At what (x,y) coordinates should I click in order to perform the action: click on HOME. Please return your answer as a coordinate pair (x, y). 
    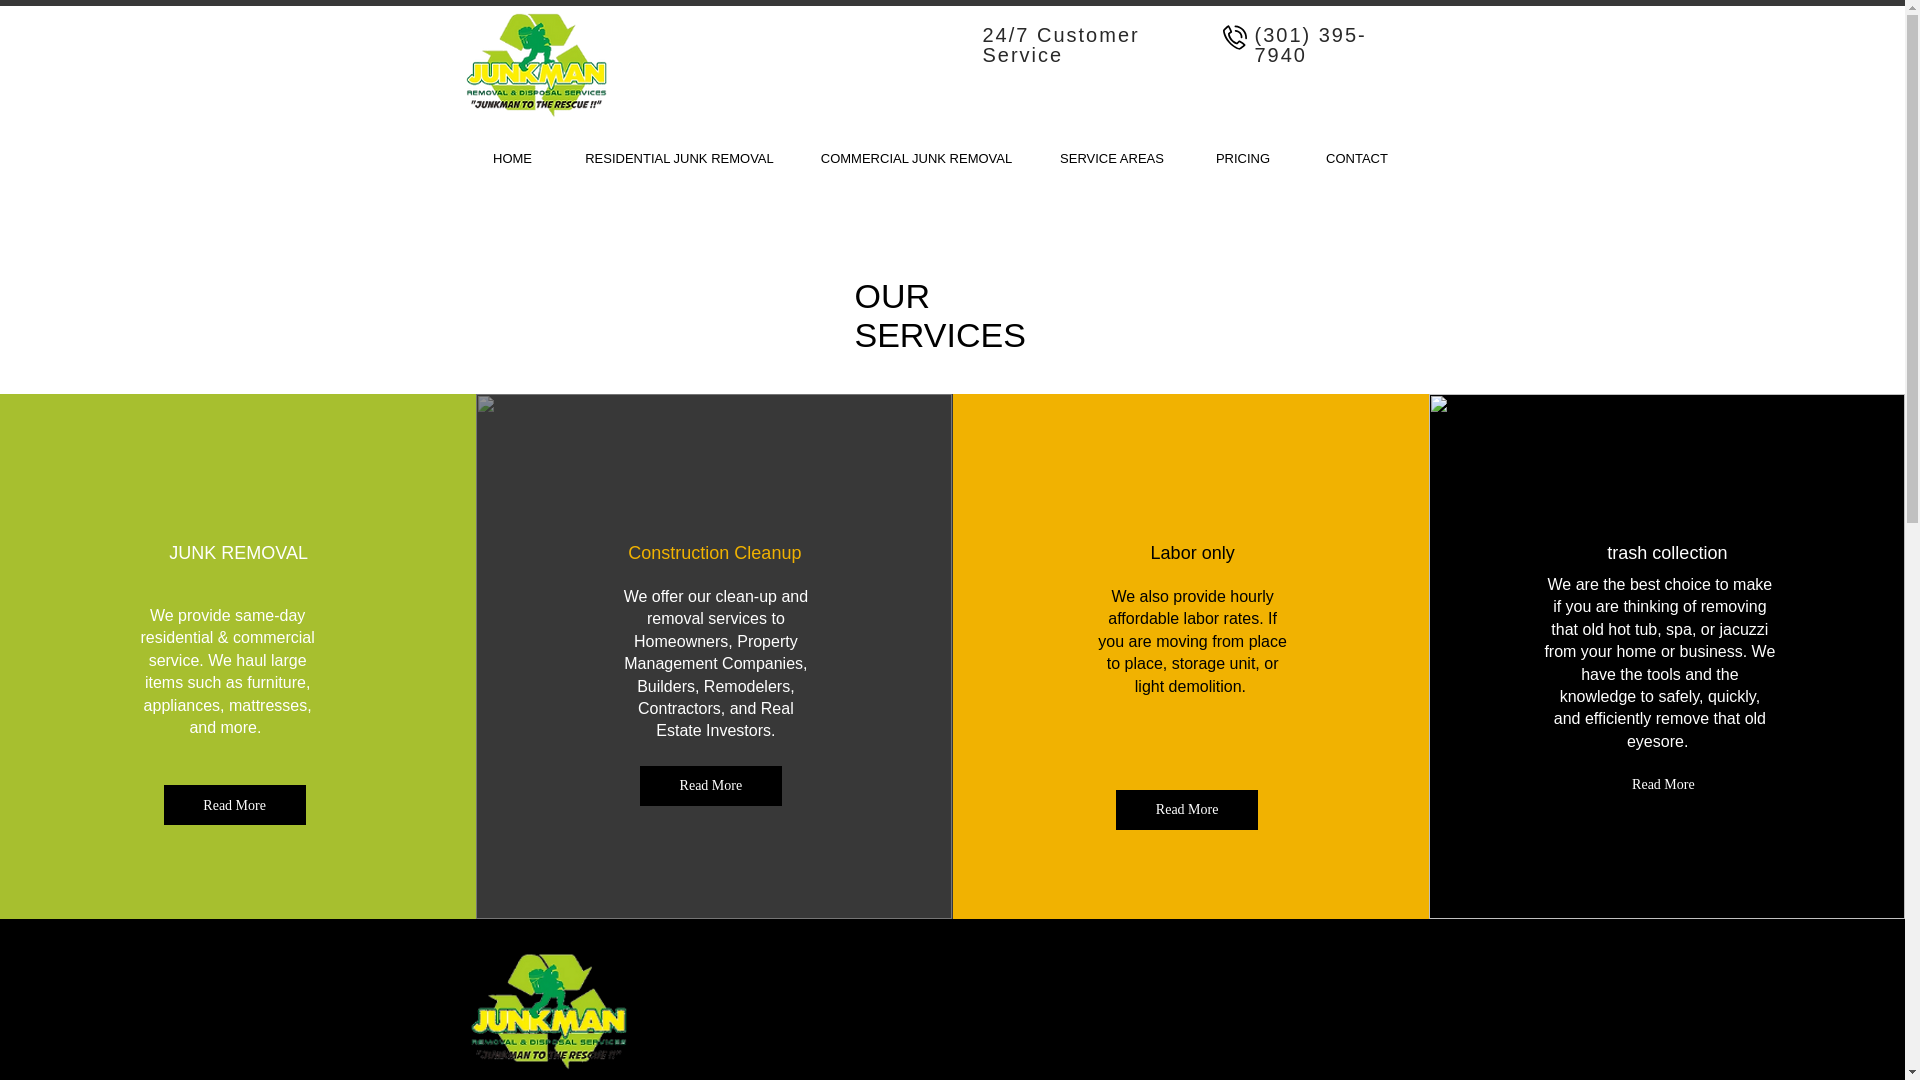
    Looking at the image, I should click on (512, 150).